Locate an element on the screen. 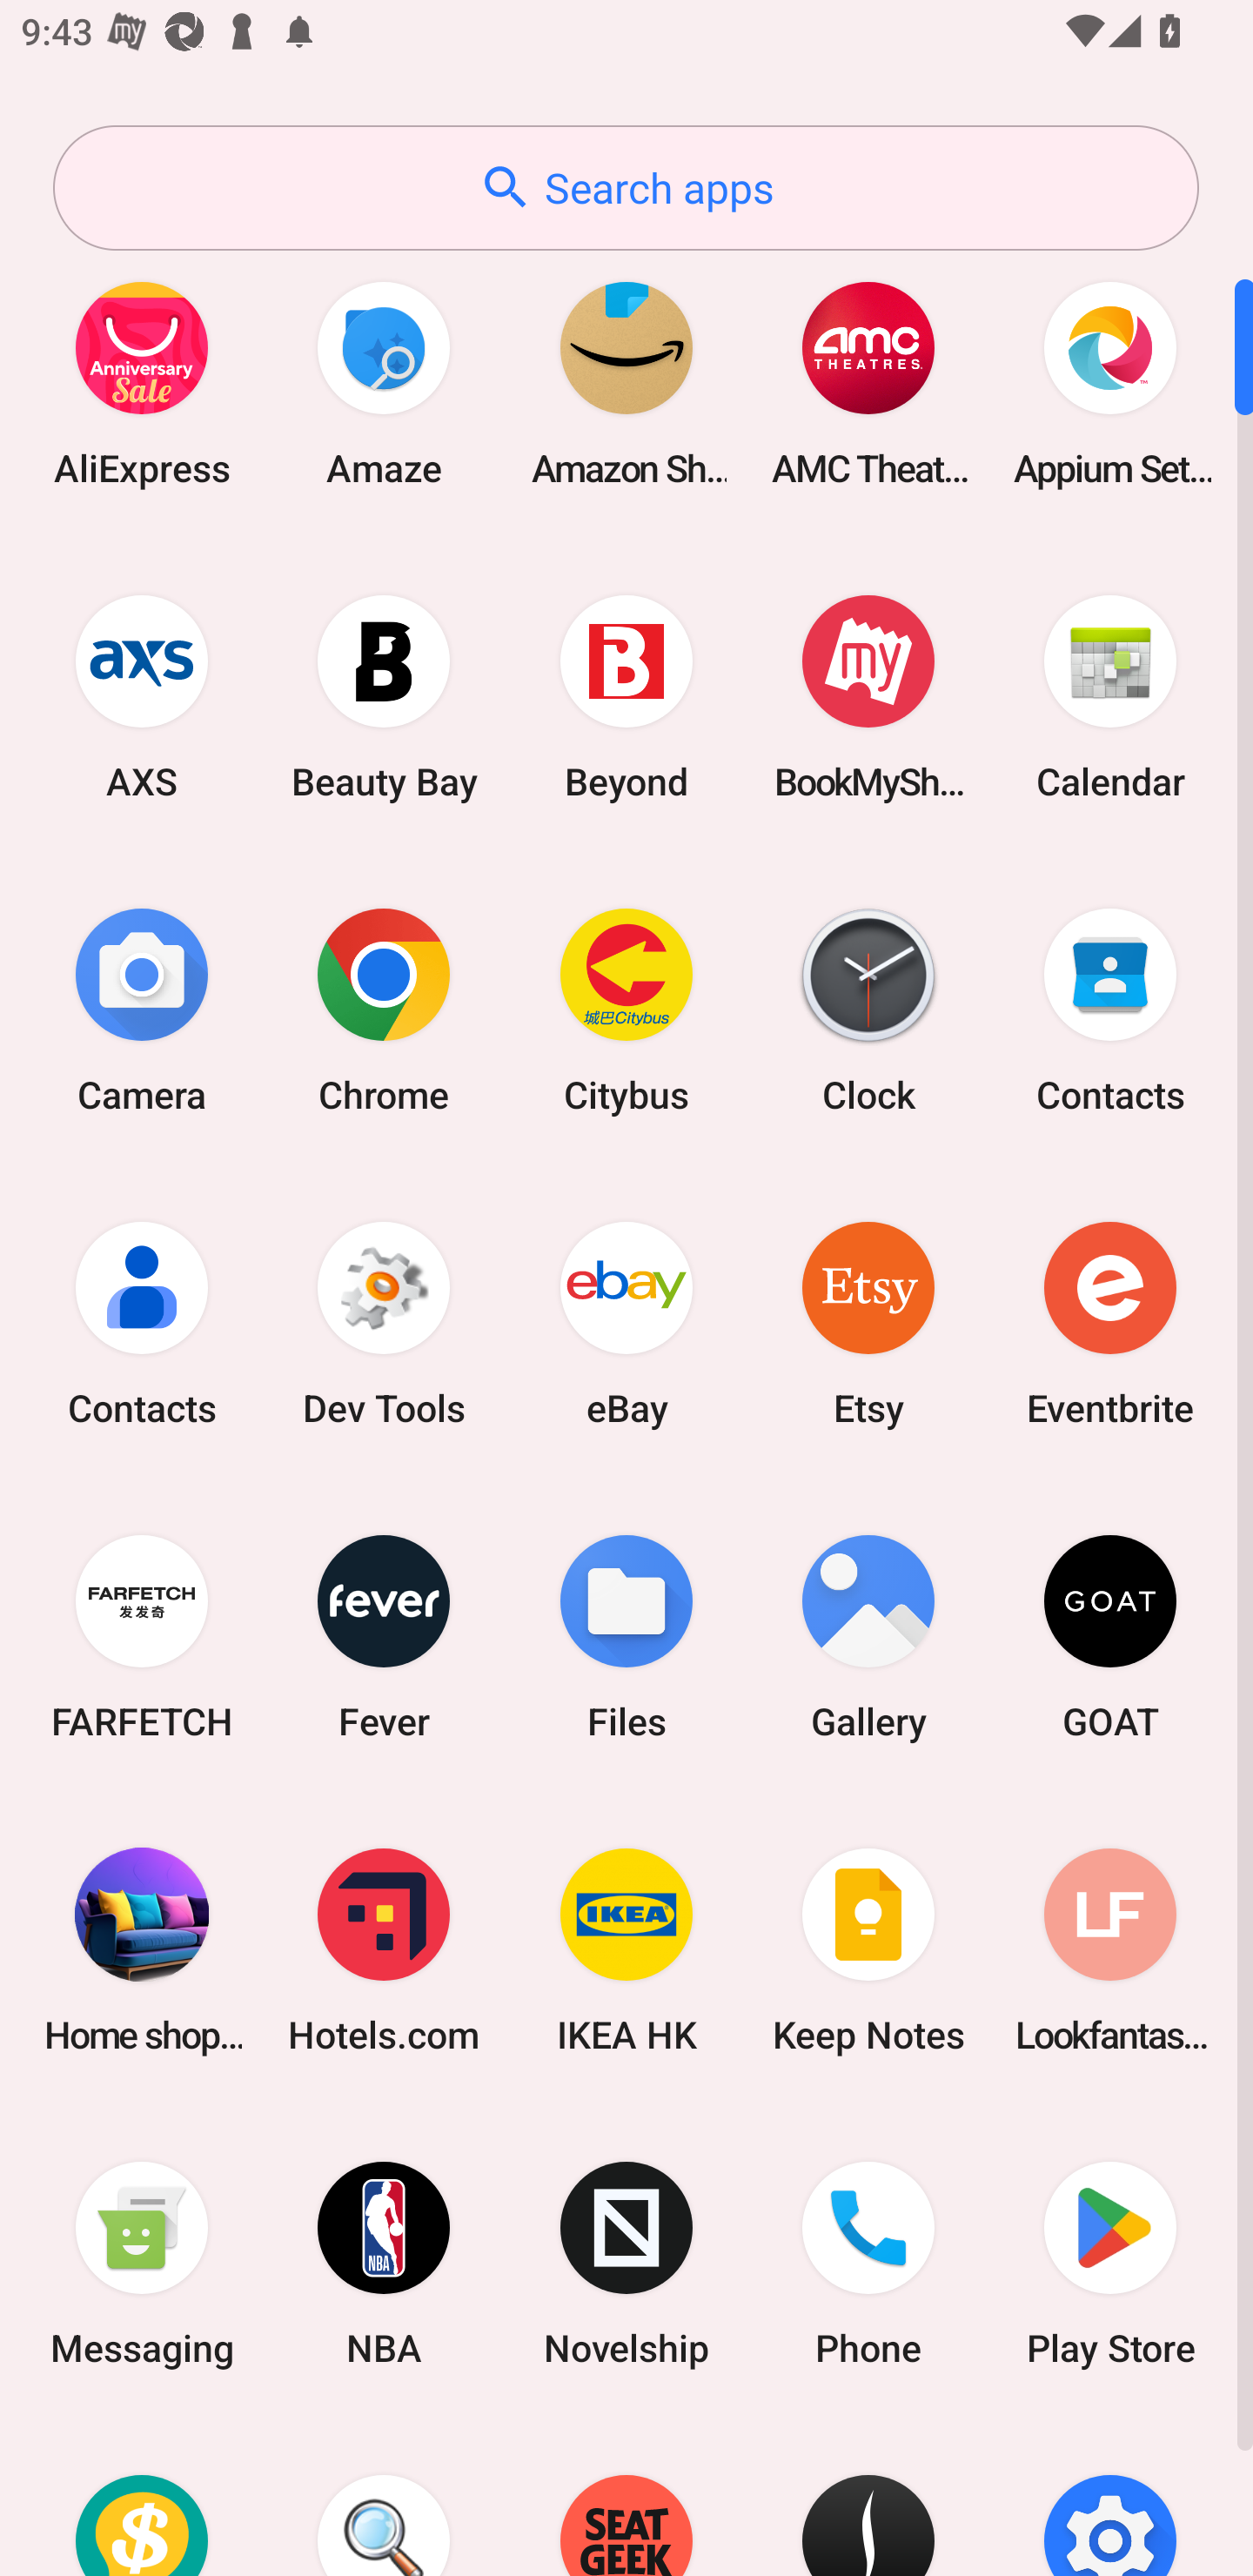 The height and width of the screenshot is (2576, 1253). Amaze is located at coordinates (384, 383).